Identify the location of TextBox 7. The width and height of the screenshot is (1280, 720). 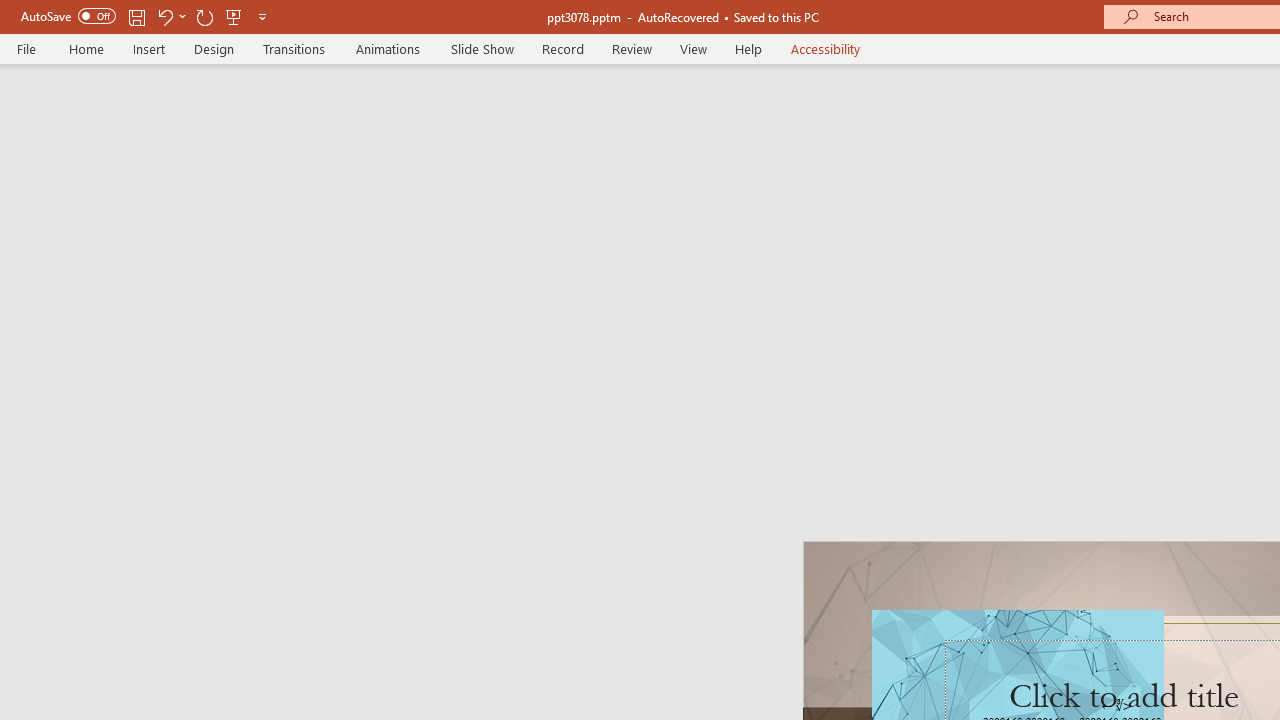
(1117, 706).